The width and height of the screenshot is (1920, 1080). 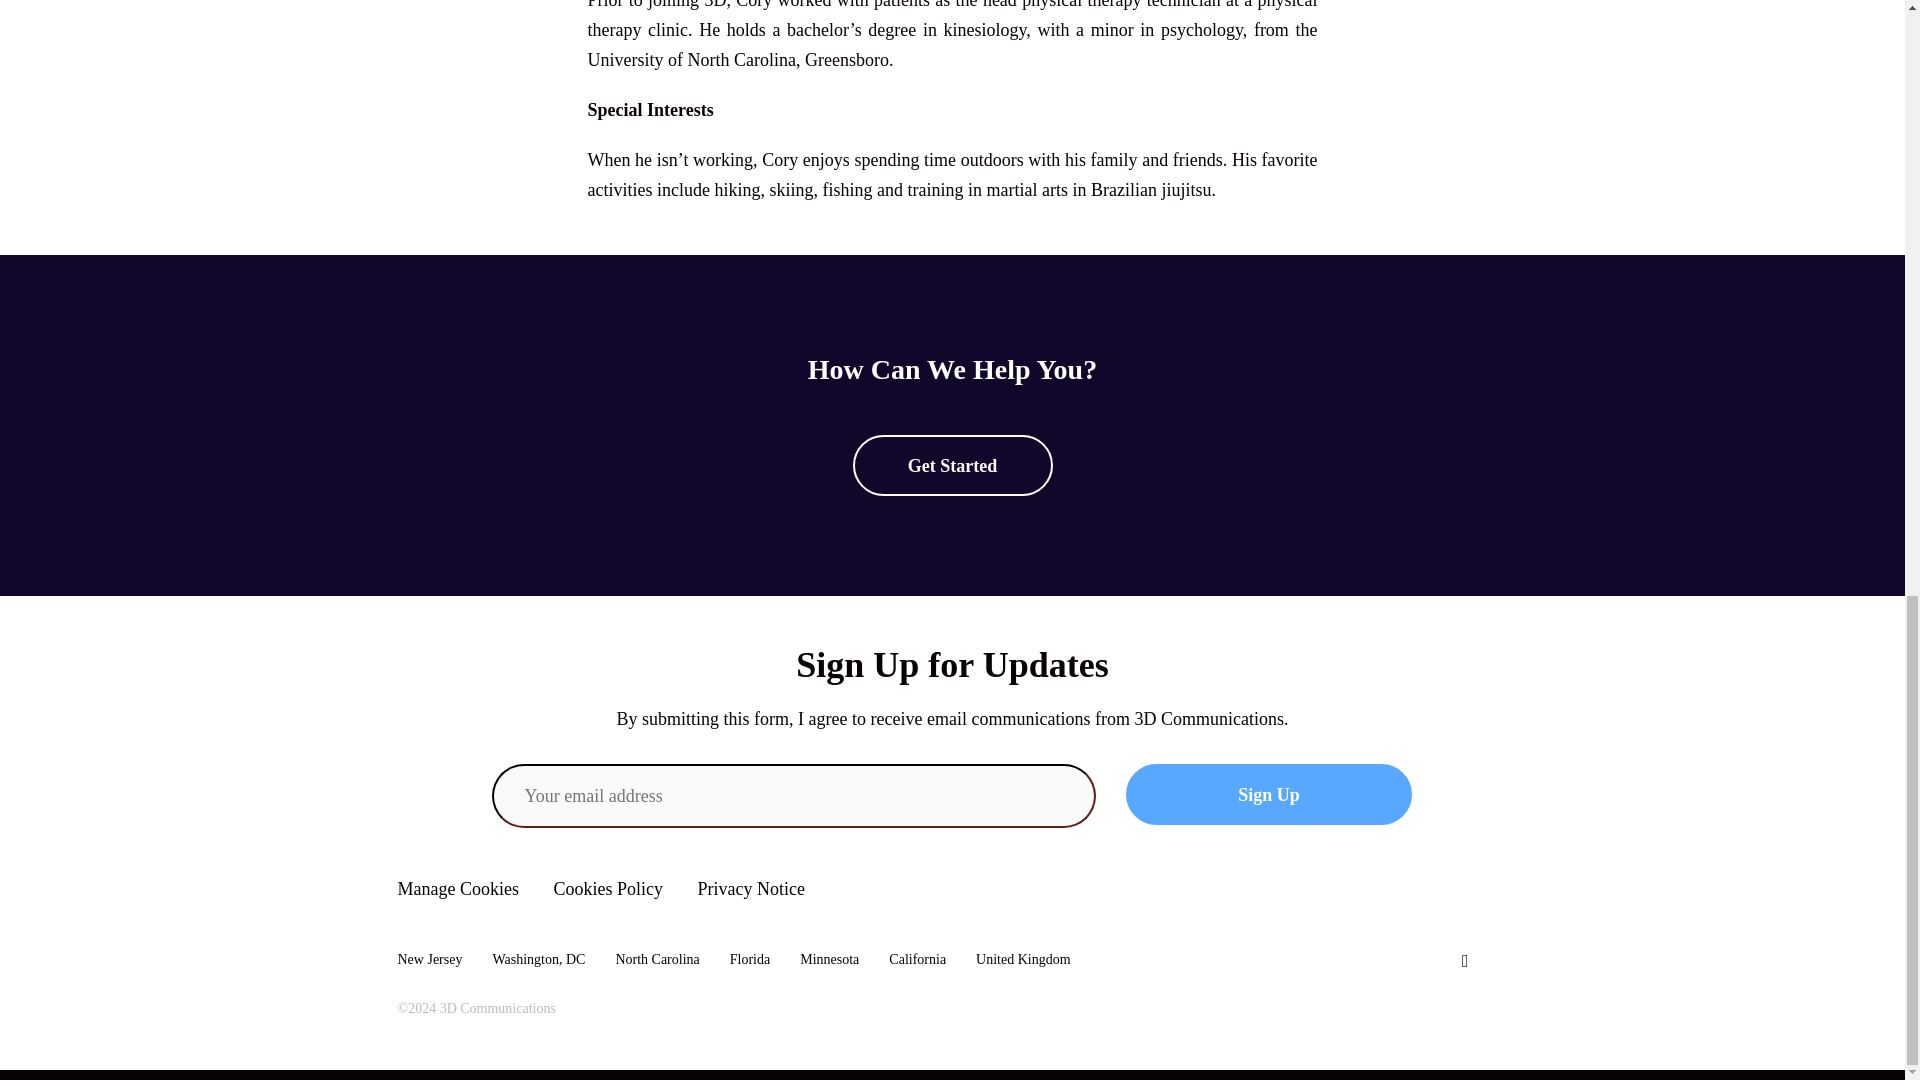 I want to click on Manage Cookies, so click(x=458, y=888).